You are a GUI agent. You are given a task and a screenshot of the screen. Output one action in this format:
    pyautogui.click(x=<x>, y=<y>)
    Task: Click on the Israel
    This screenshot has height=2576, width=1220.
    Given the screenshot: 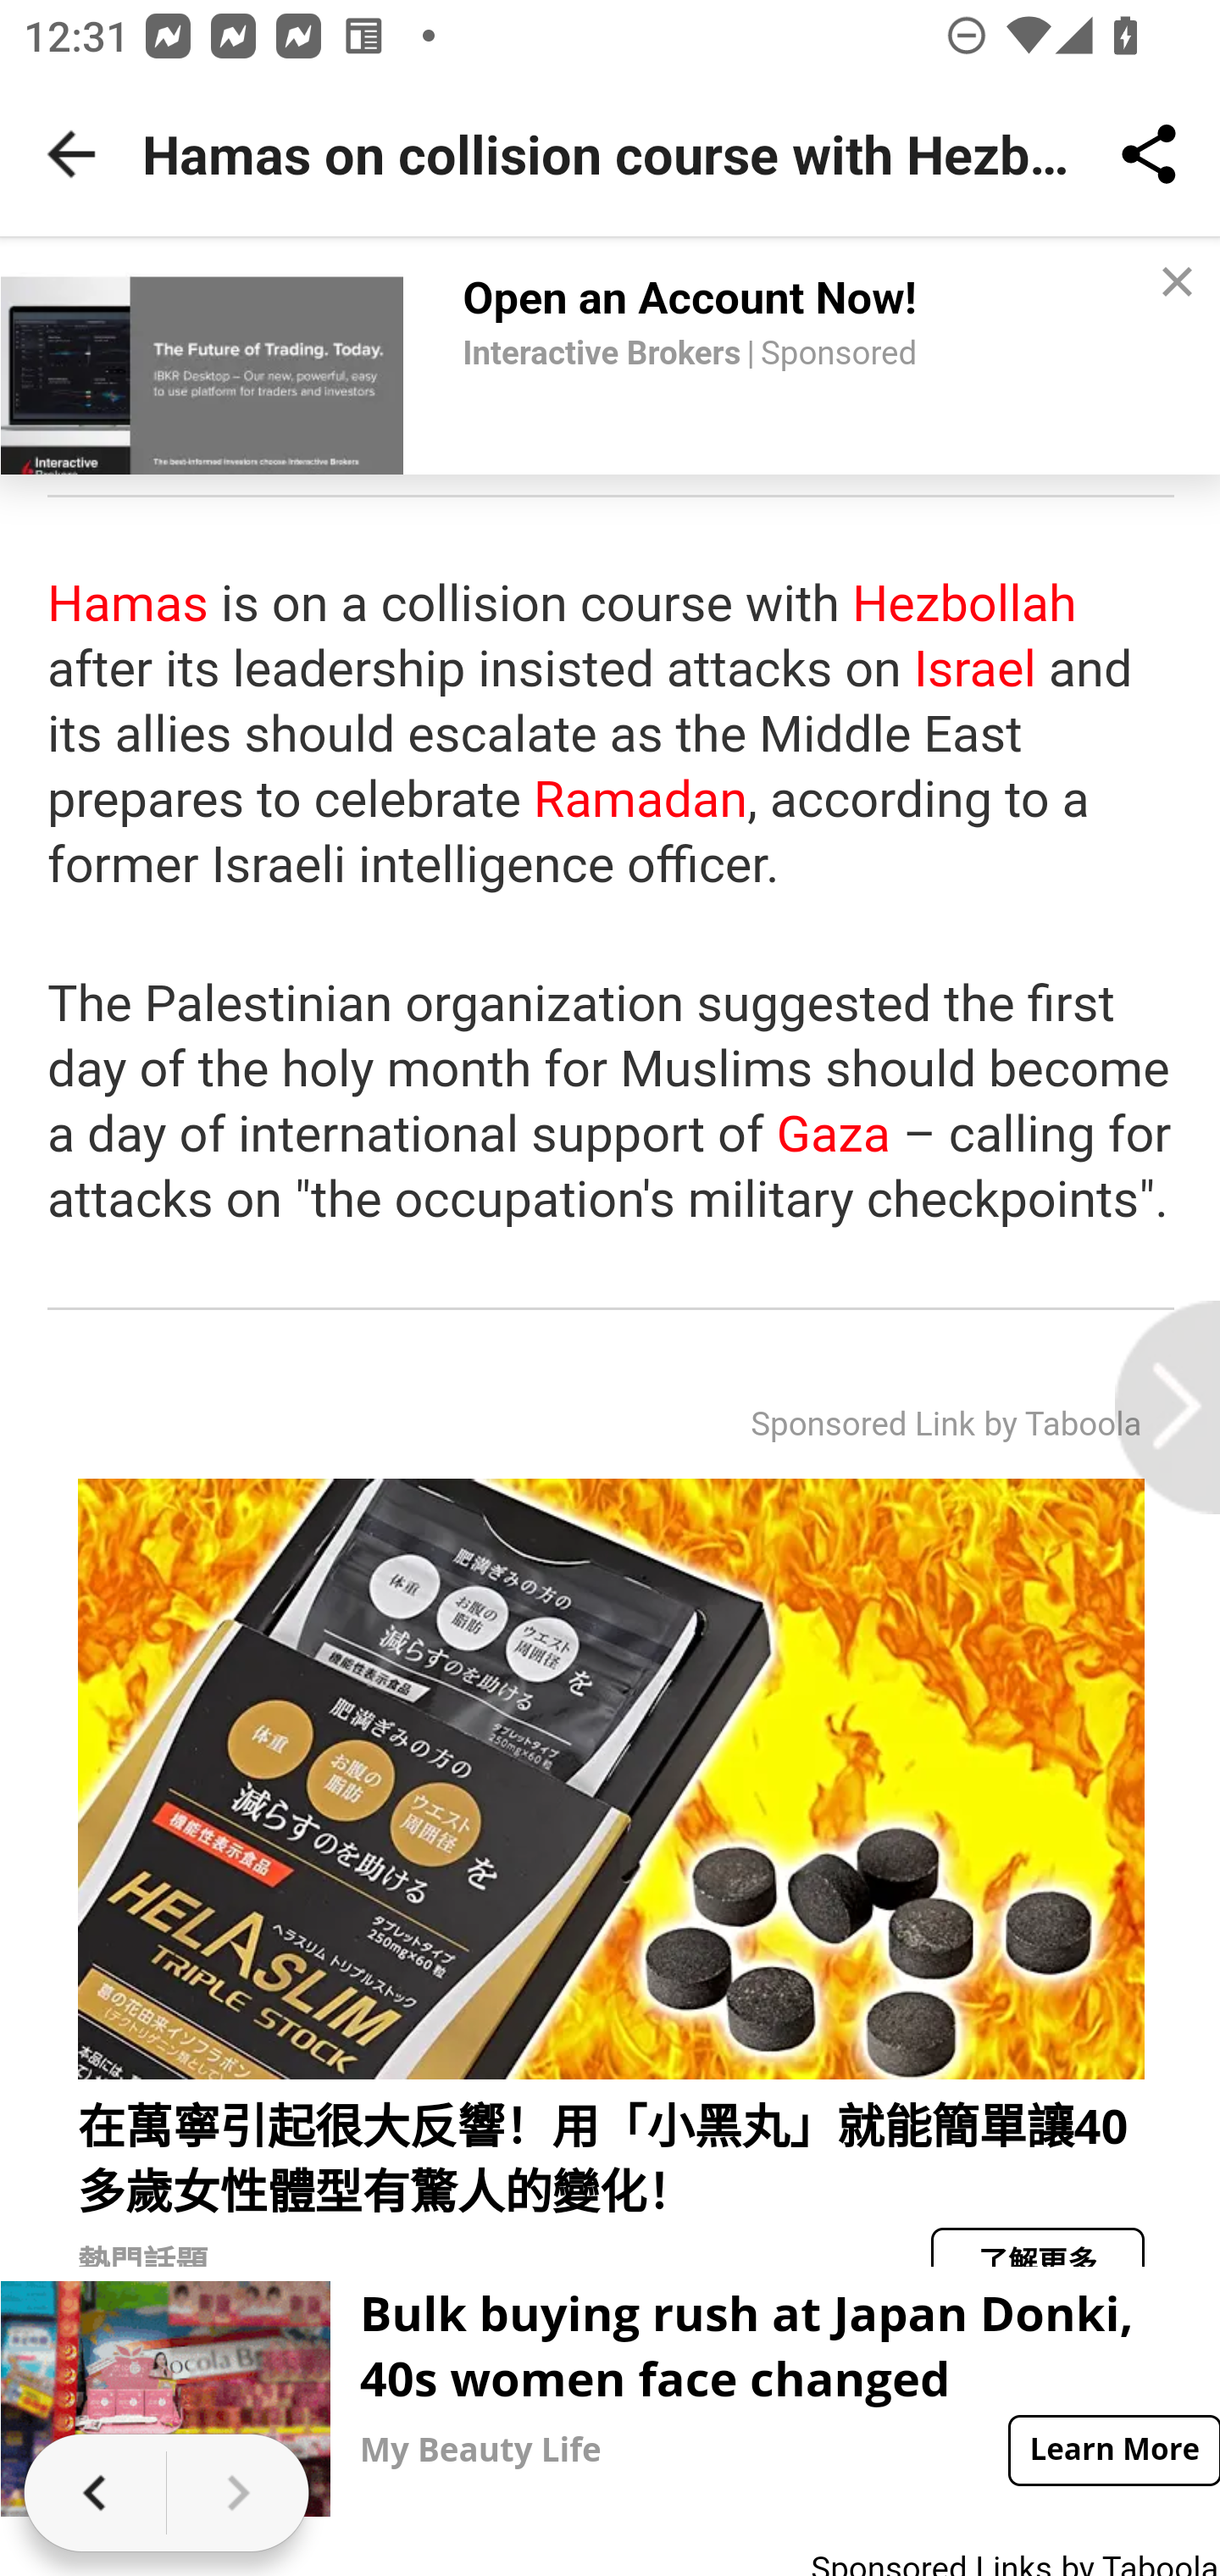 What is the action you would take?
    pyautogui.click(x=976, y=671)
    